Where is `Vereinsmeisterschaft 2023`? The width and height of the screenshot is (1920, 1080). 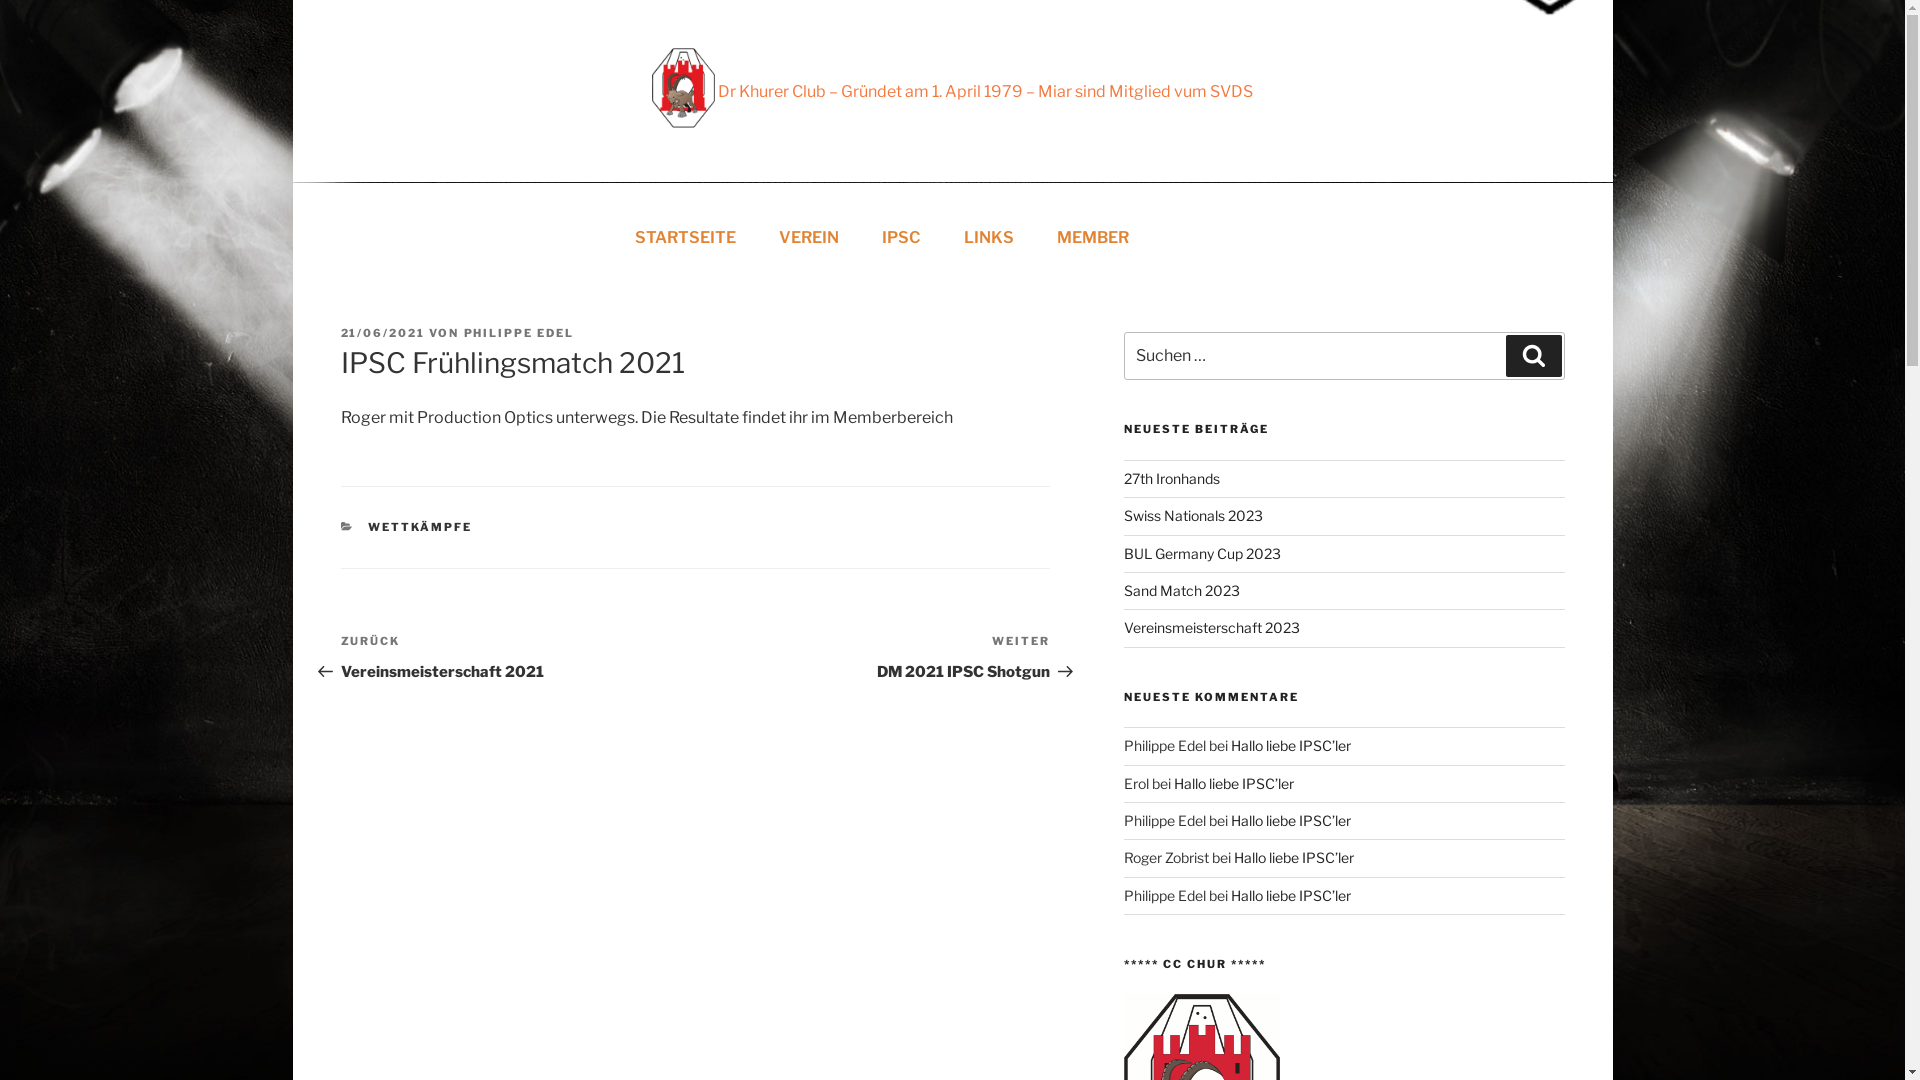
Vereinsmeisterschaft 2023 is located at coordinates (1212, 628).